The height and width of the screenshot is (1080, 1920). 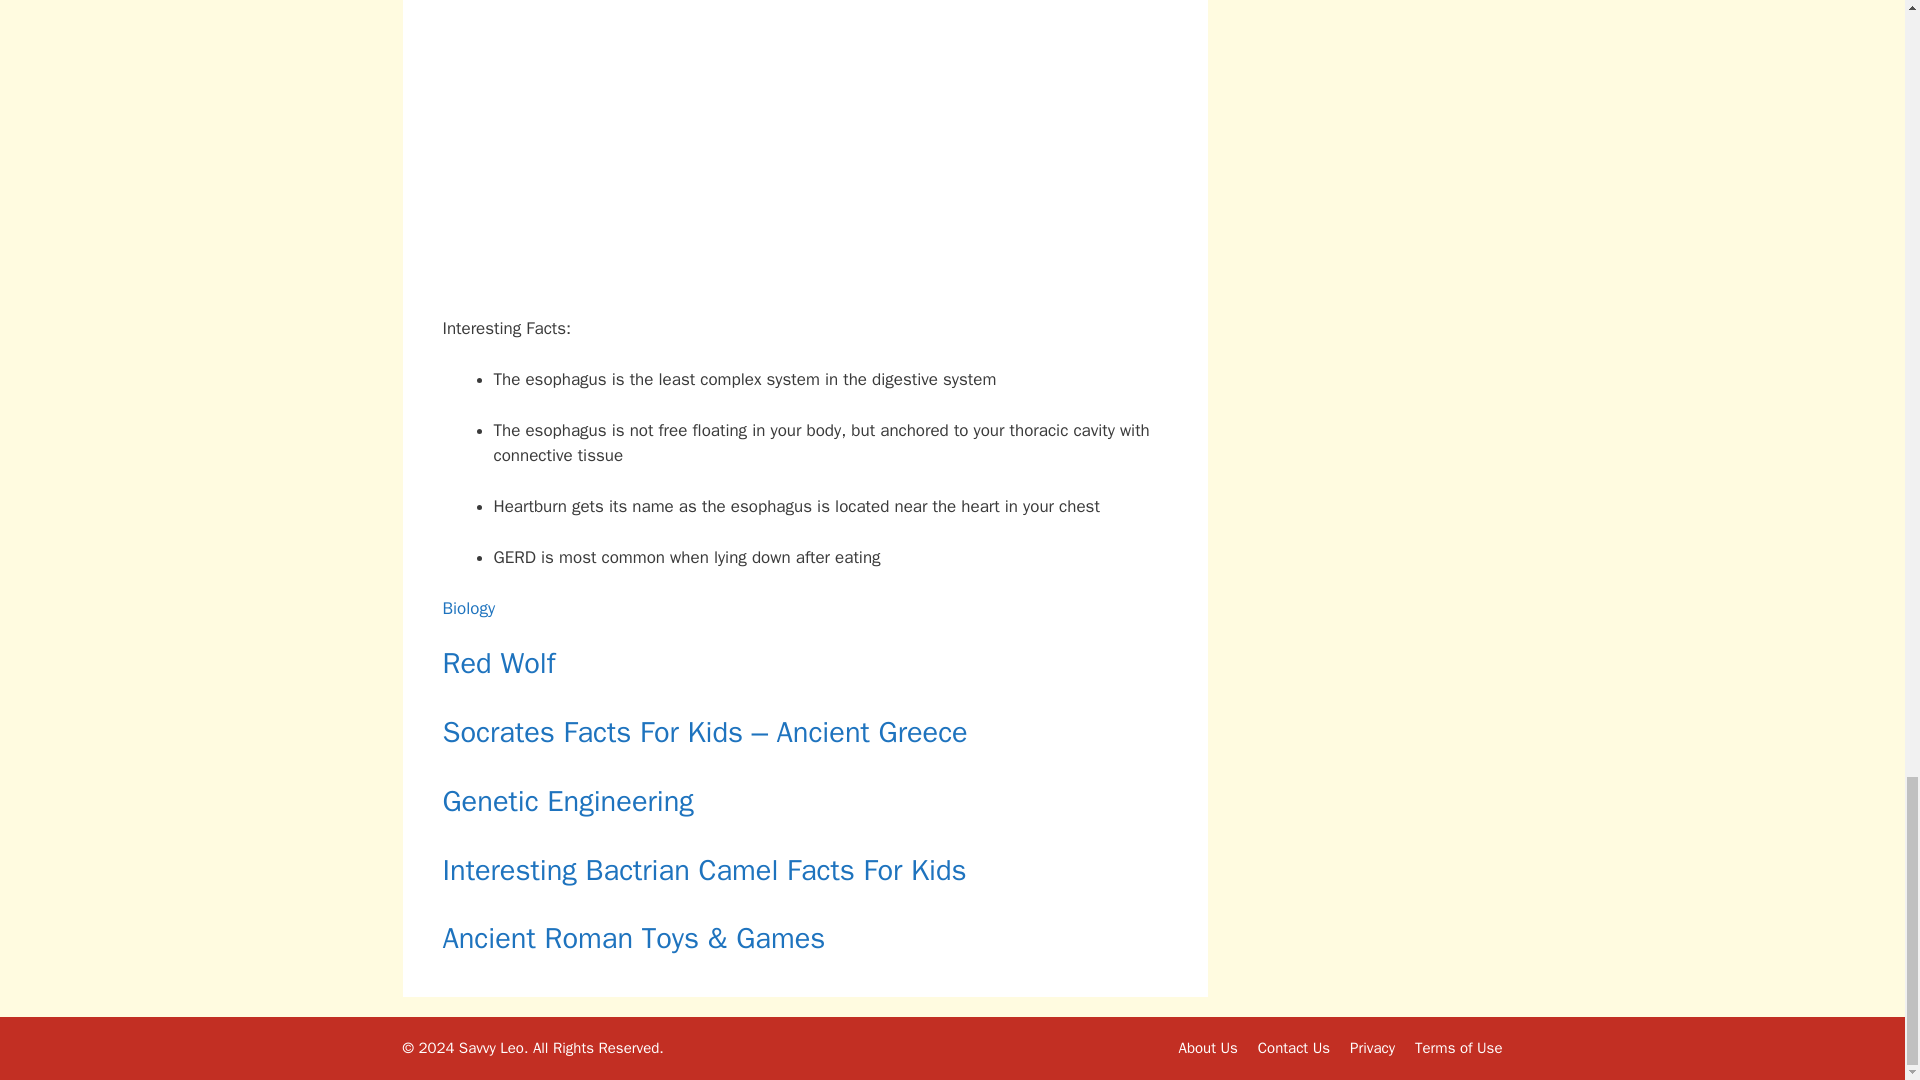 What do you see at coordinates (1294, 1048) in the screenshot?
I see `Contact Us` at bounding box center [1294, 1048].